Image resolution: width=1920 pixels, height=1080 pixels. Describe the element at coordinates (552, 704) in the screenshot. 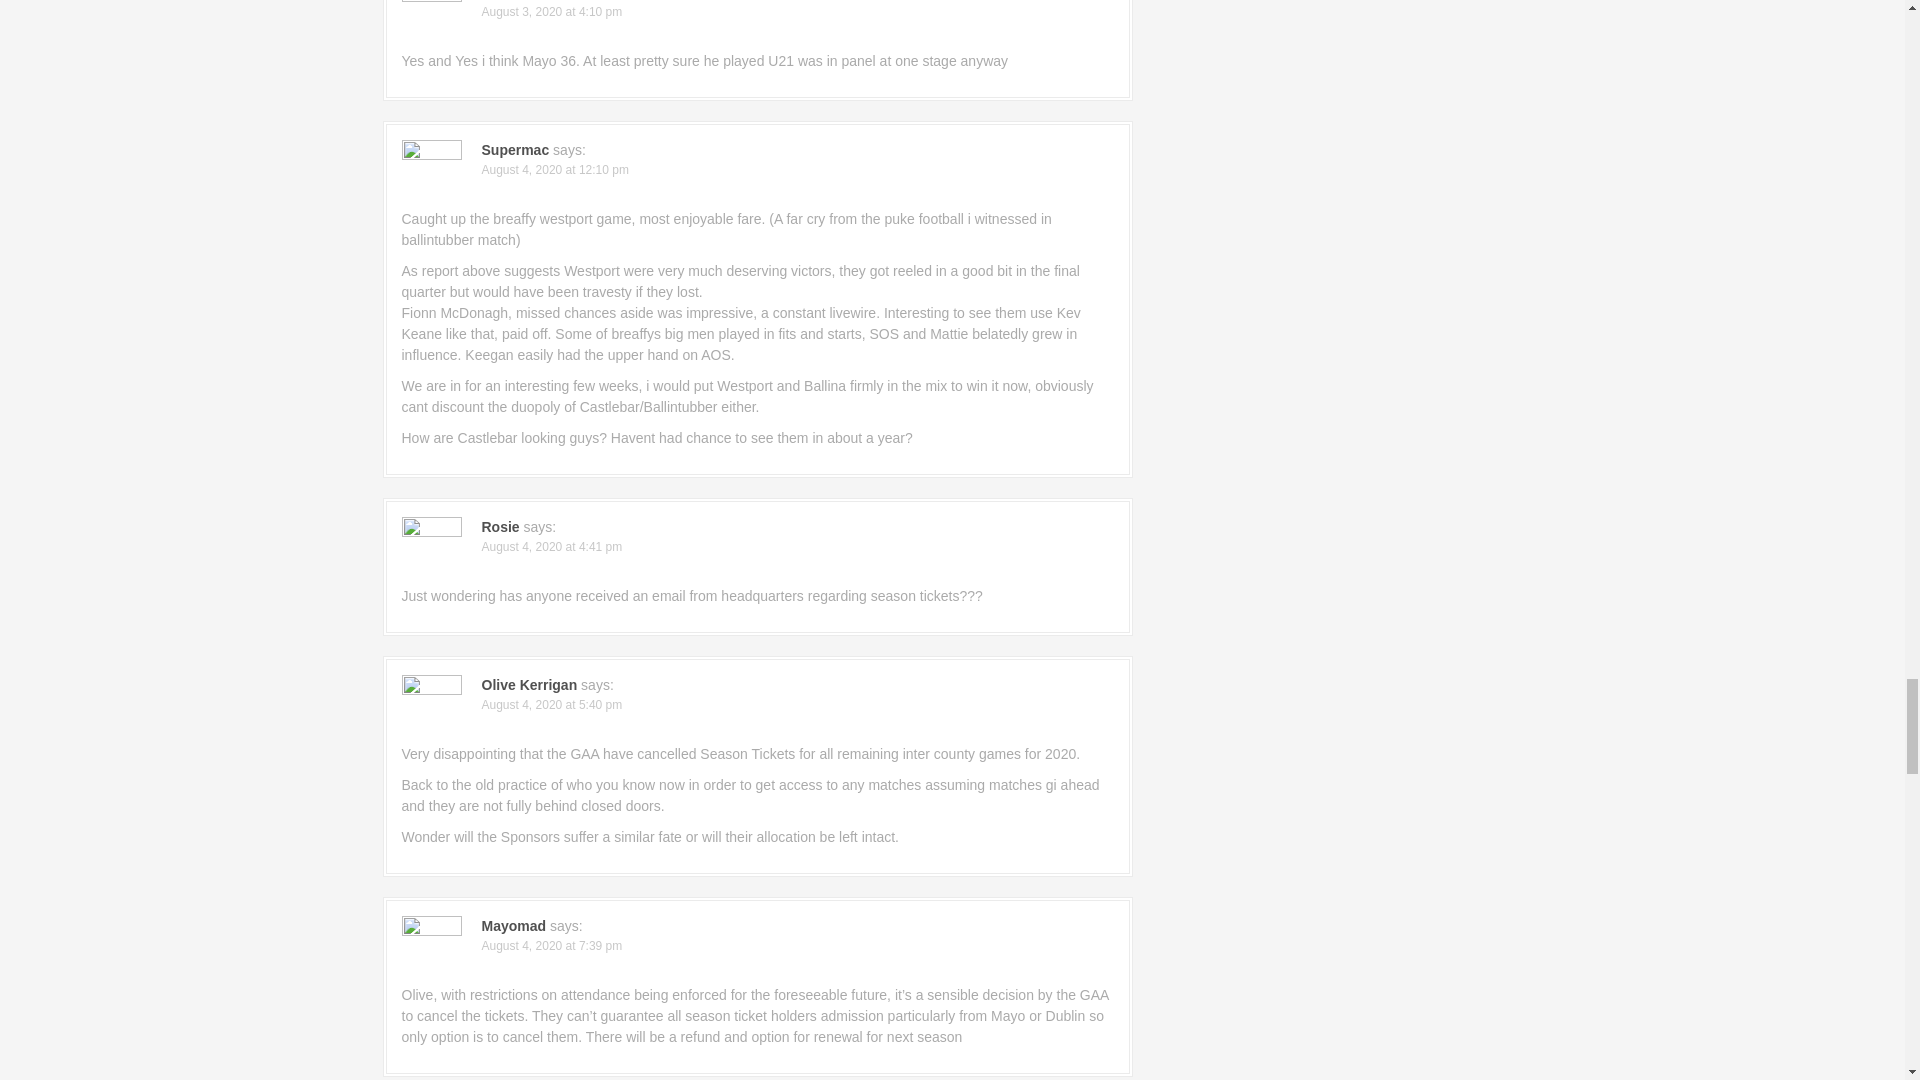

I see `August 4, 2020 at 5:40 pm` at that location.